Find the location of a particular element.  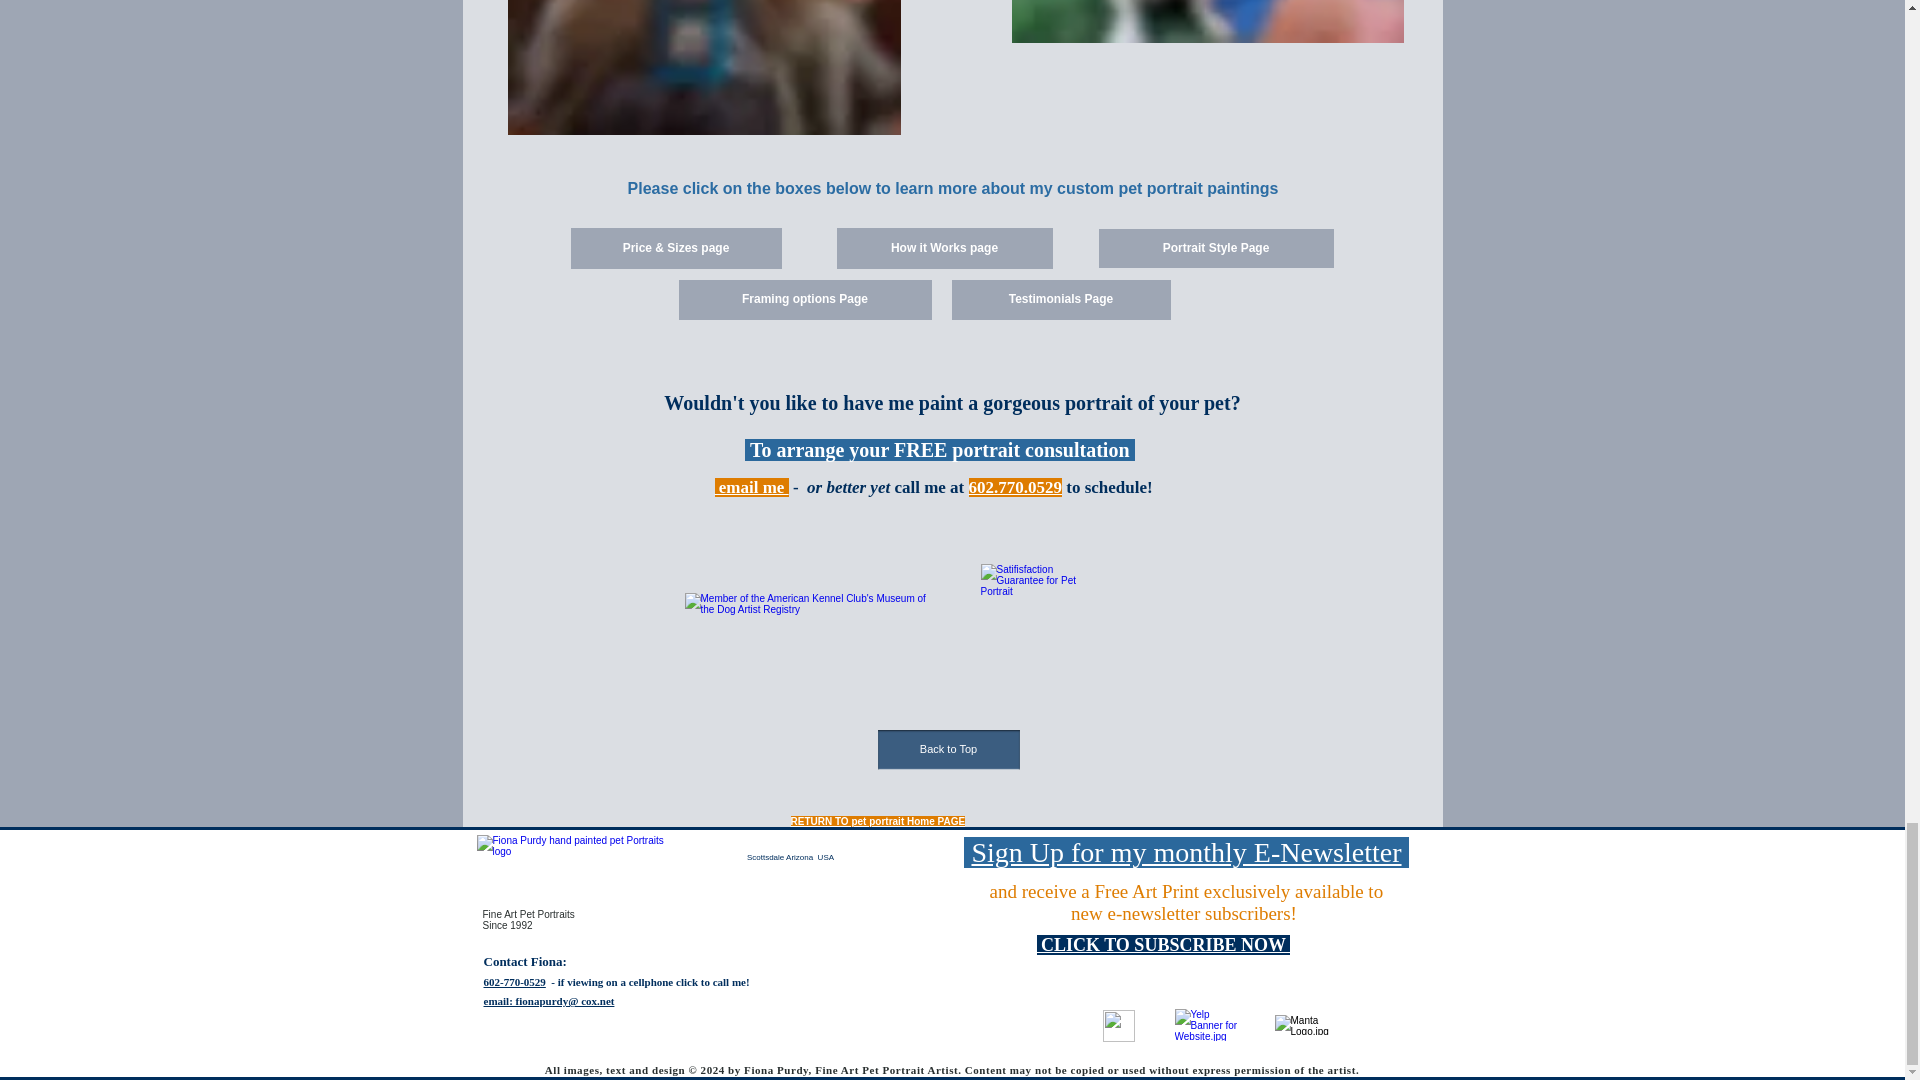

How it Works page is located at coordinates (944, 248).